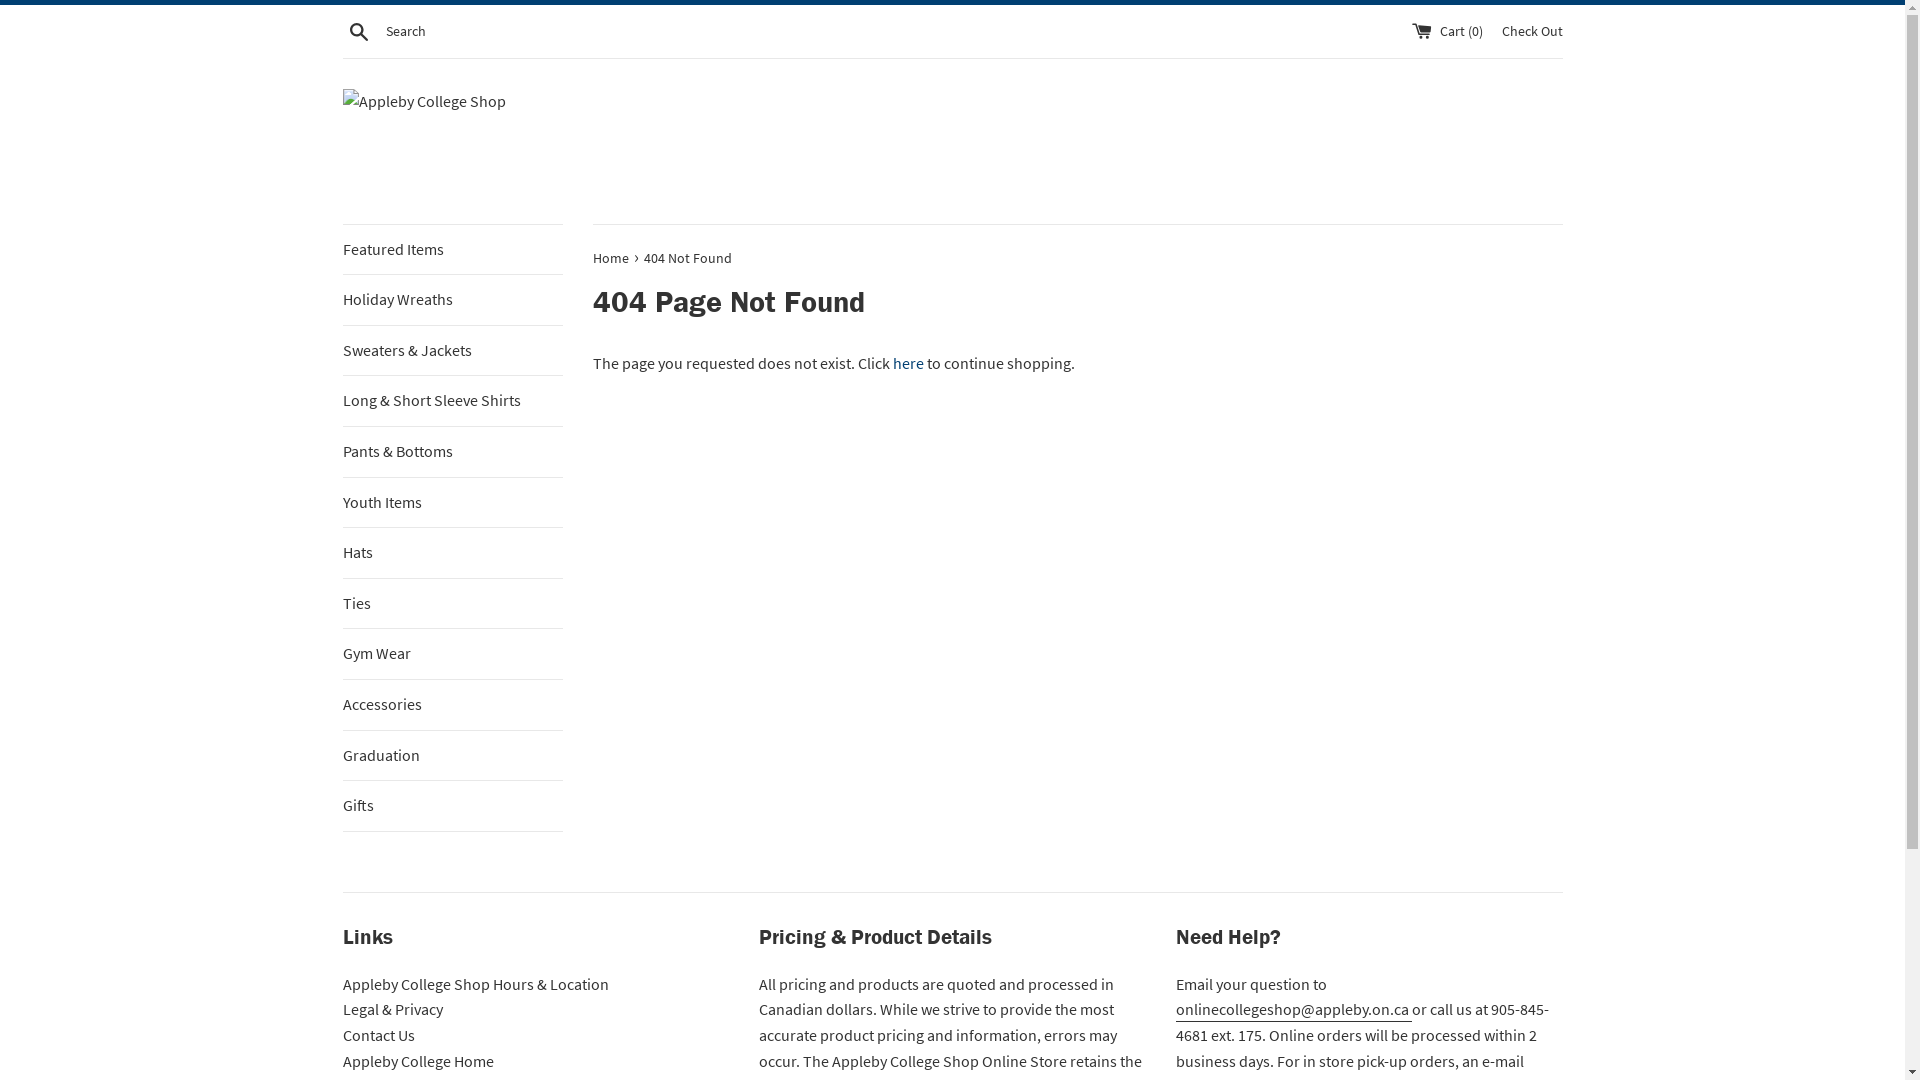  What do you see at coordinates (452, 553) in the screenshot?
I see `Hats` at bounding box center [452, 553].